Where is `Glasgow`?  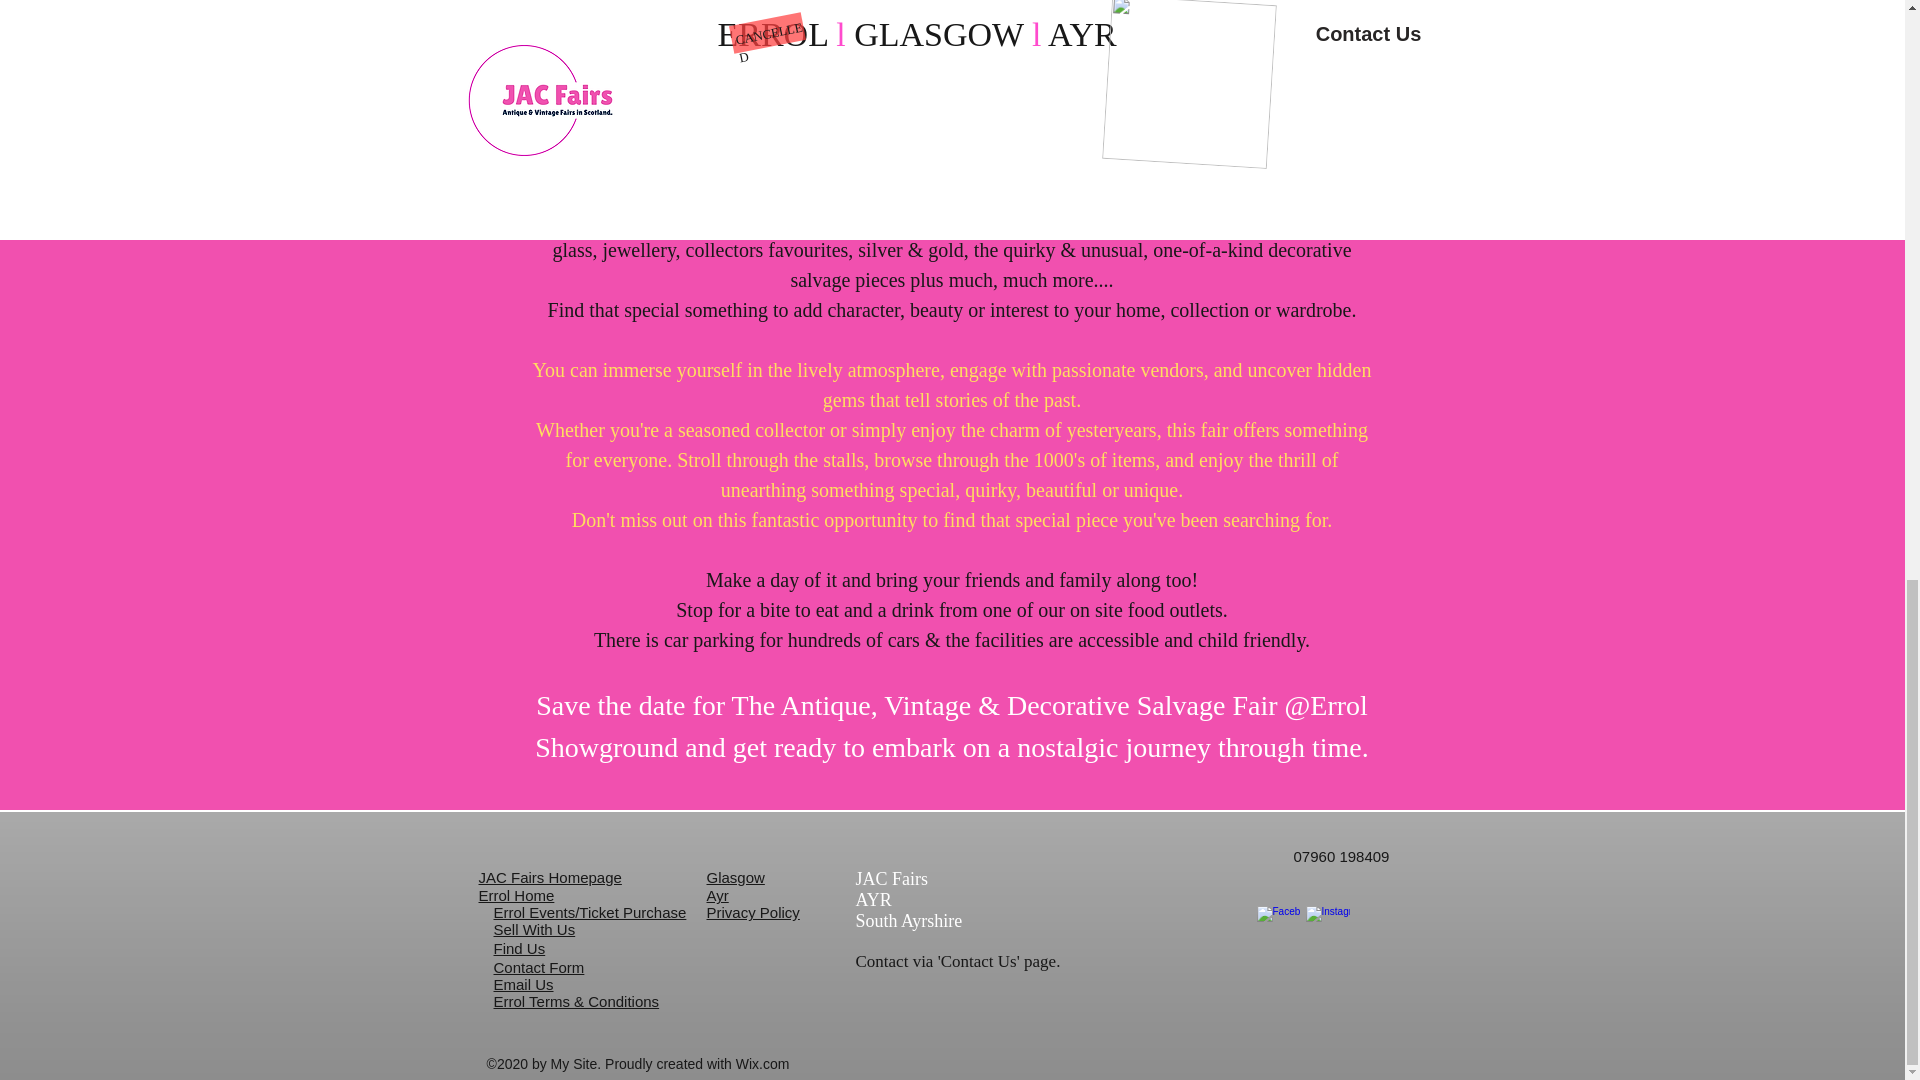
Glasgow is located at coordinates (735, 877).